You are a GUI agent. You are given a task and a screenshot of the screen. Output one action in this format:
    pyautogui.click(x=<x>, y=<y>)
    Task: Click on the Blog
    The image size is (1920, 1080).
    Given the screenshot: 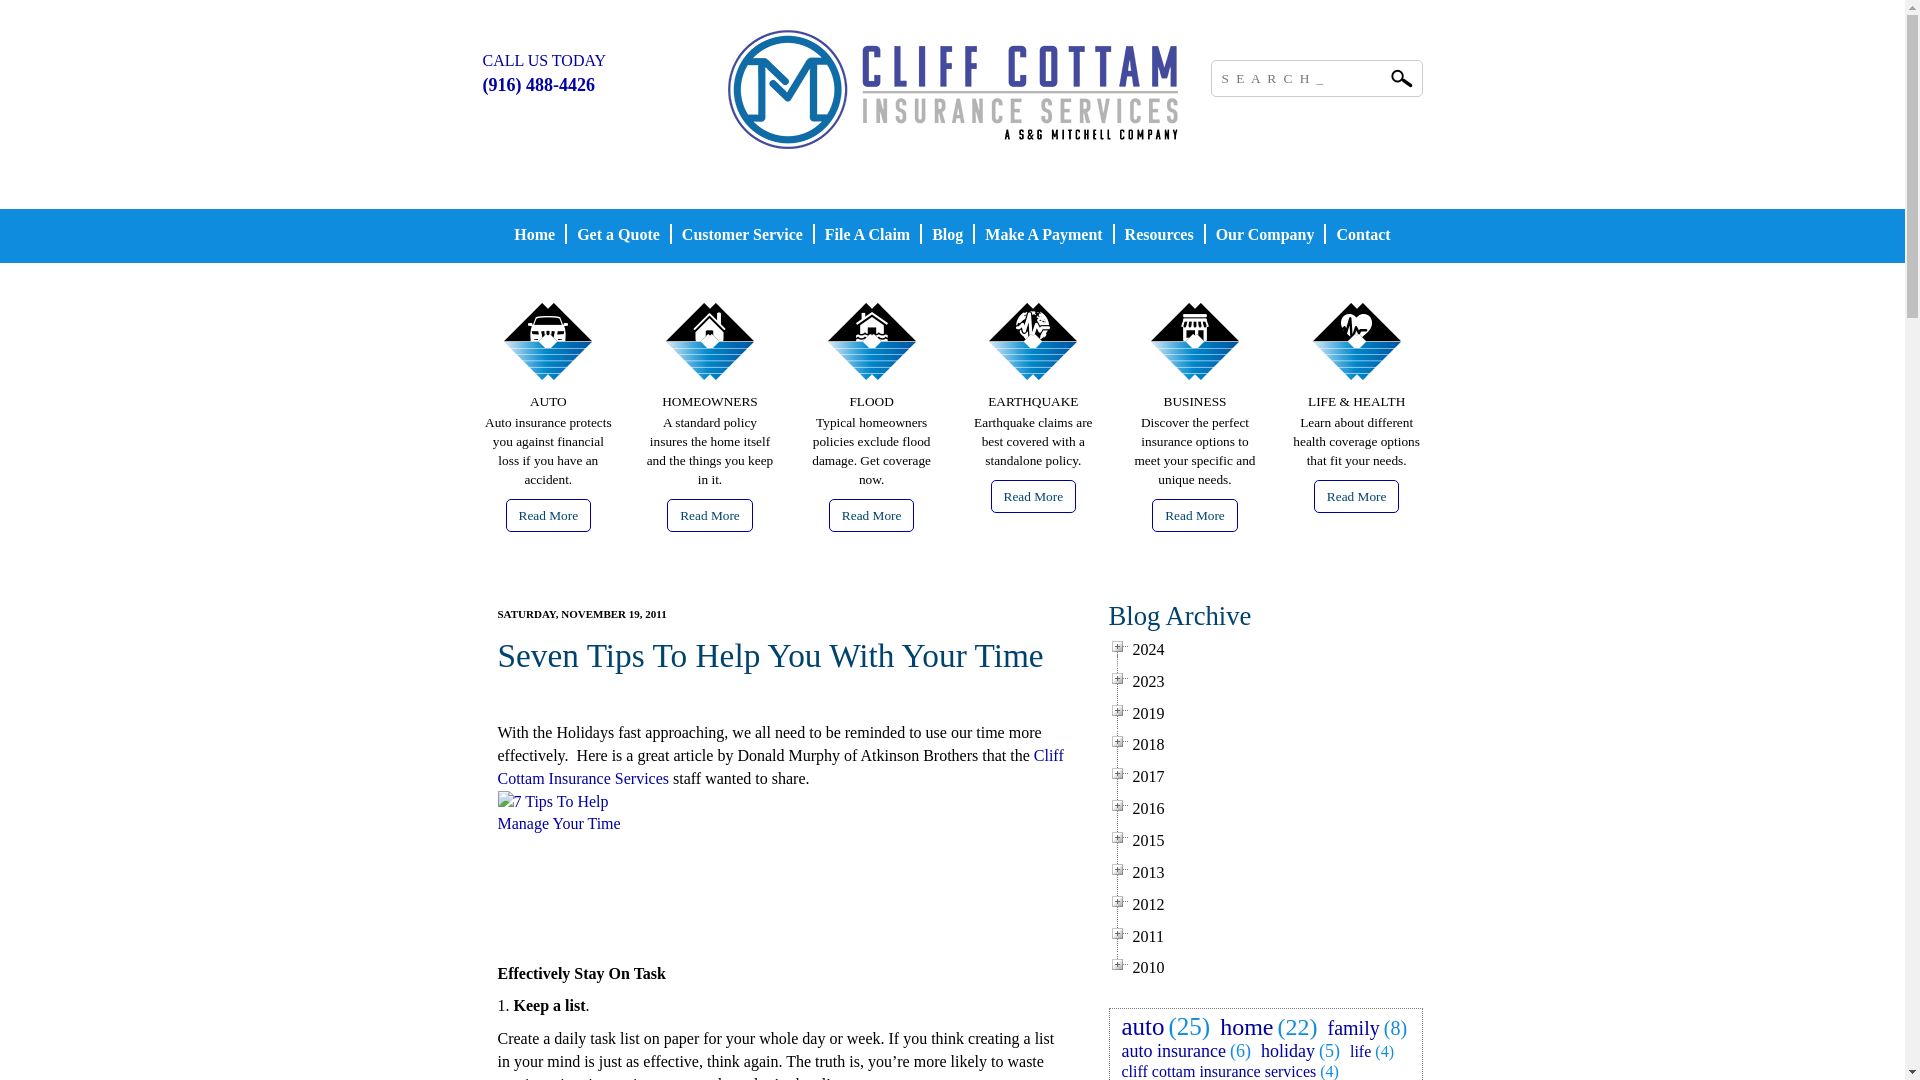 What is the action you would take?
    pyautogui.click(x=947, y=236)
    